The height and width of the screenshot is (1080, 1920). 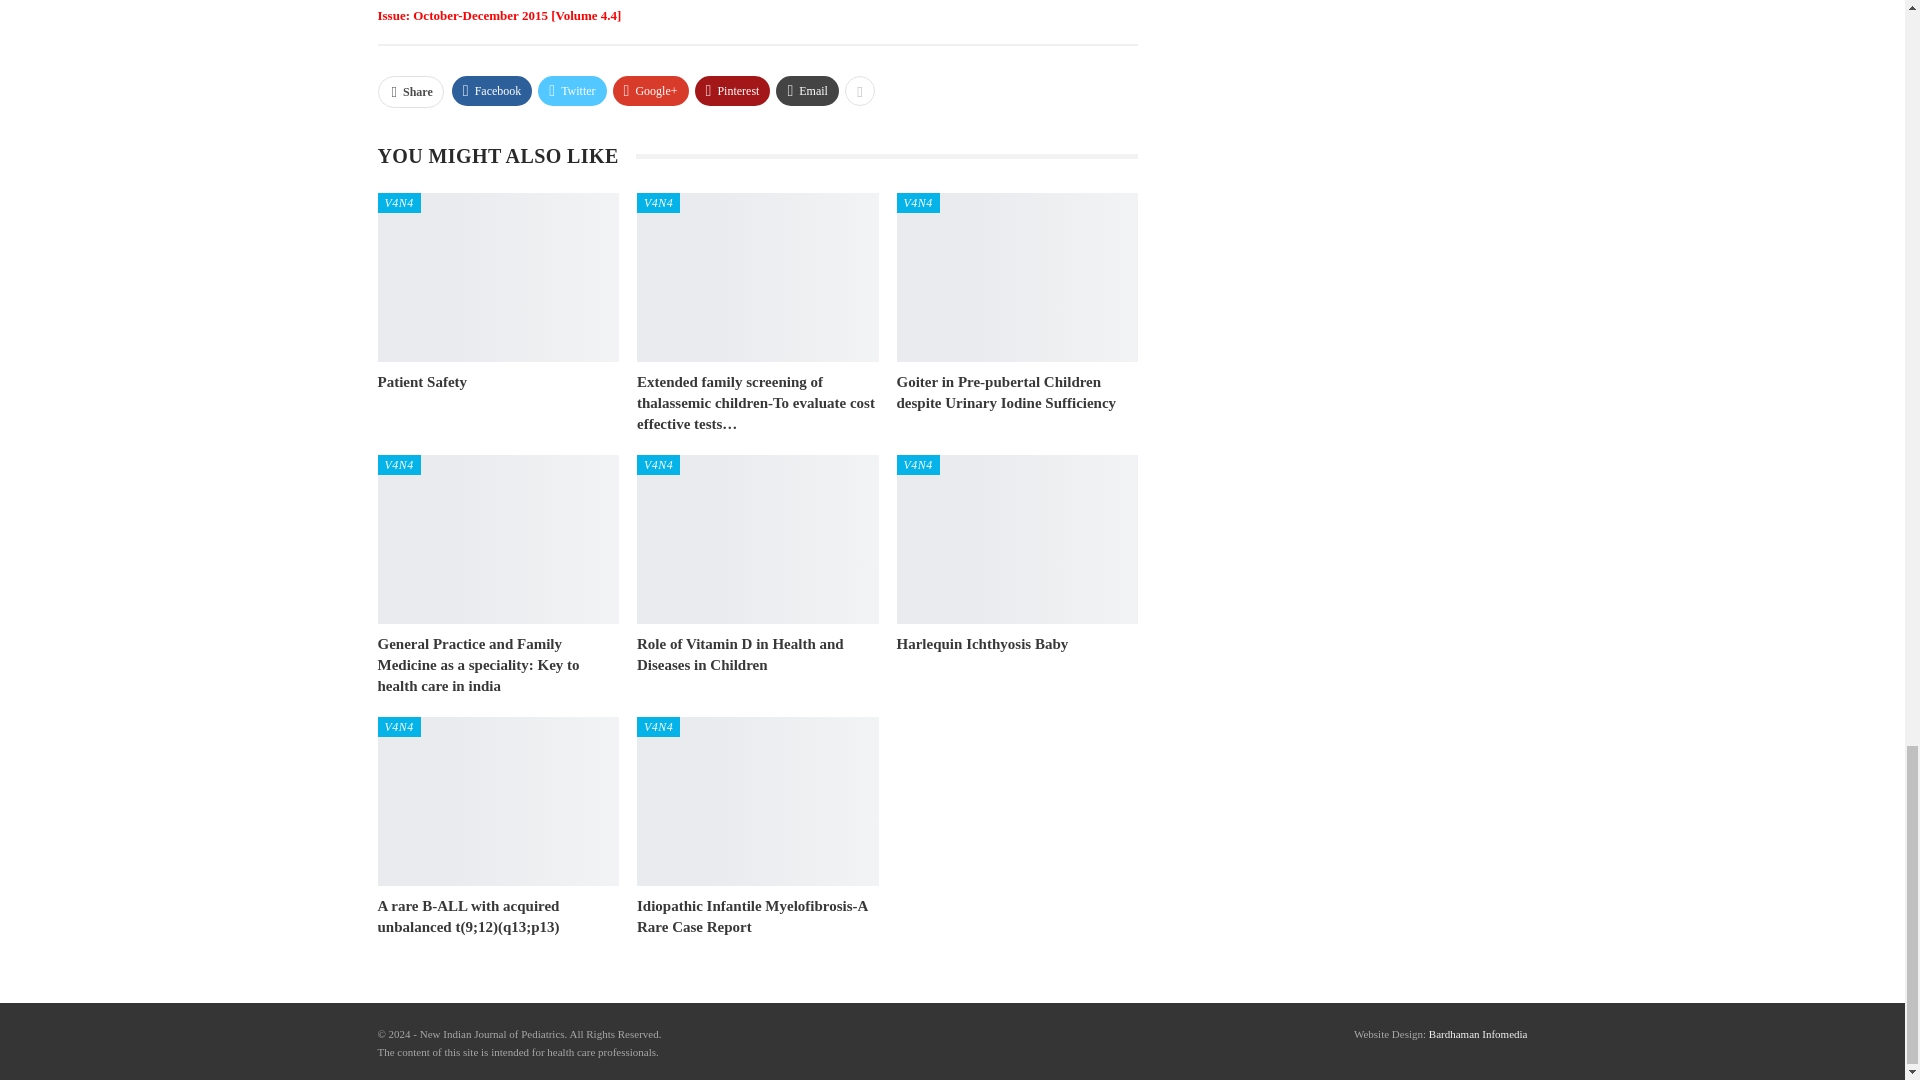 What do you see at coordinates (918, 464) in the screenshot?
I see `V4N4` at bounding box center [918, 464].